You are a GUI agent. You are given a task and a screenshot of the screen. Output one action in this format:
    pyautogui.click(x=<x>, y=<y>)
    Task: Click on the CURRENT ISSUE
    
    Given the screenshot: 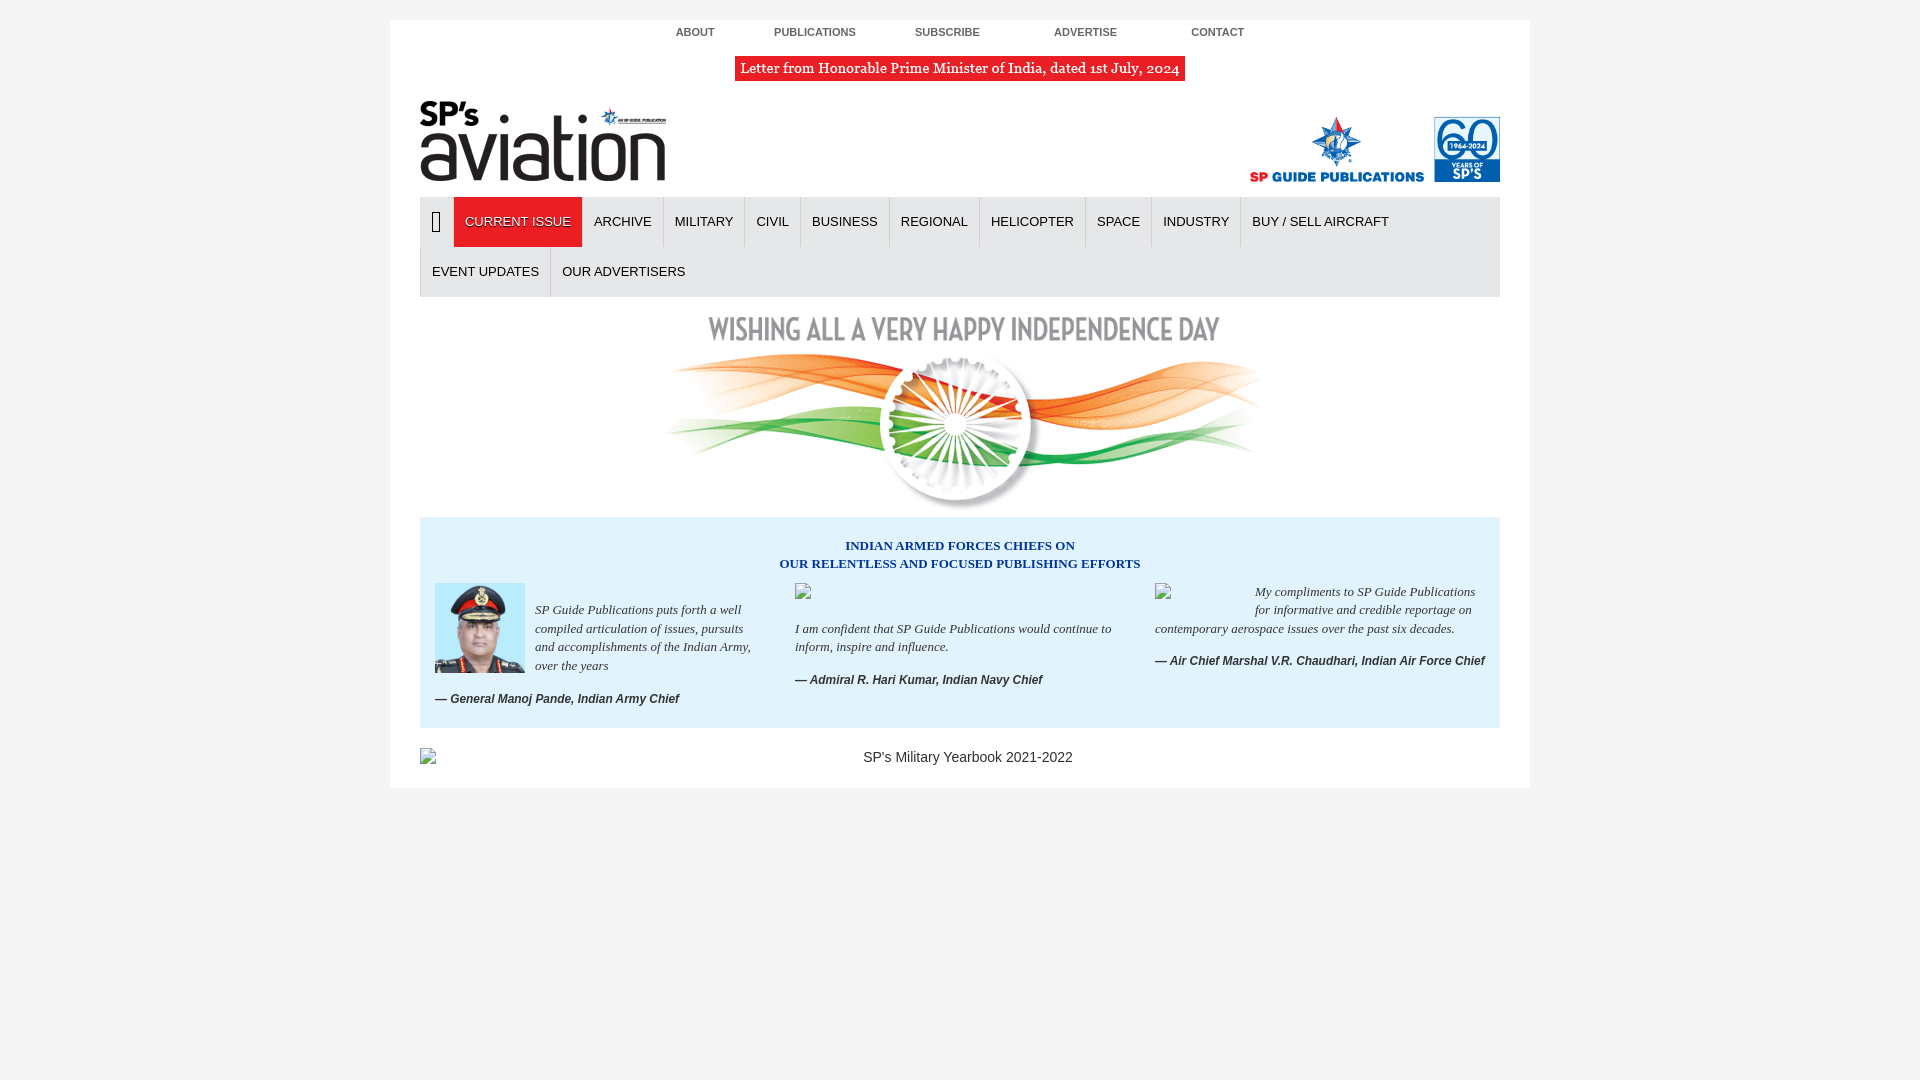 What is the action you would take?
    pyautogui.click(x=517, y=222)
    